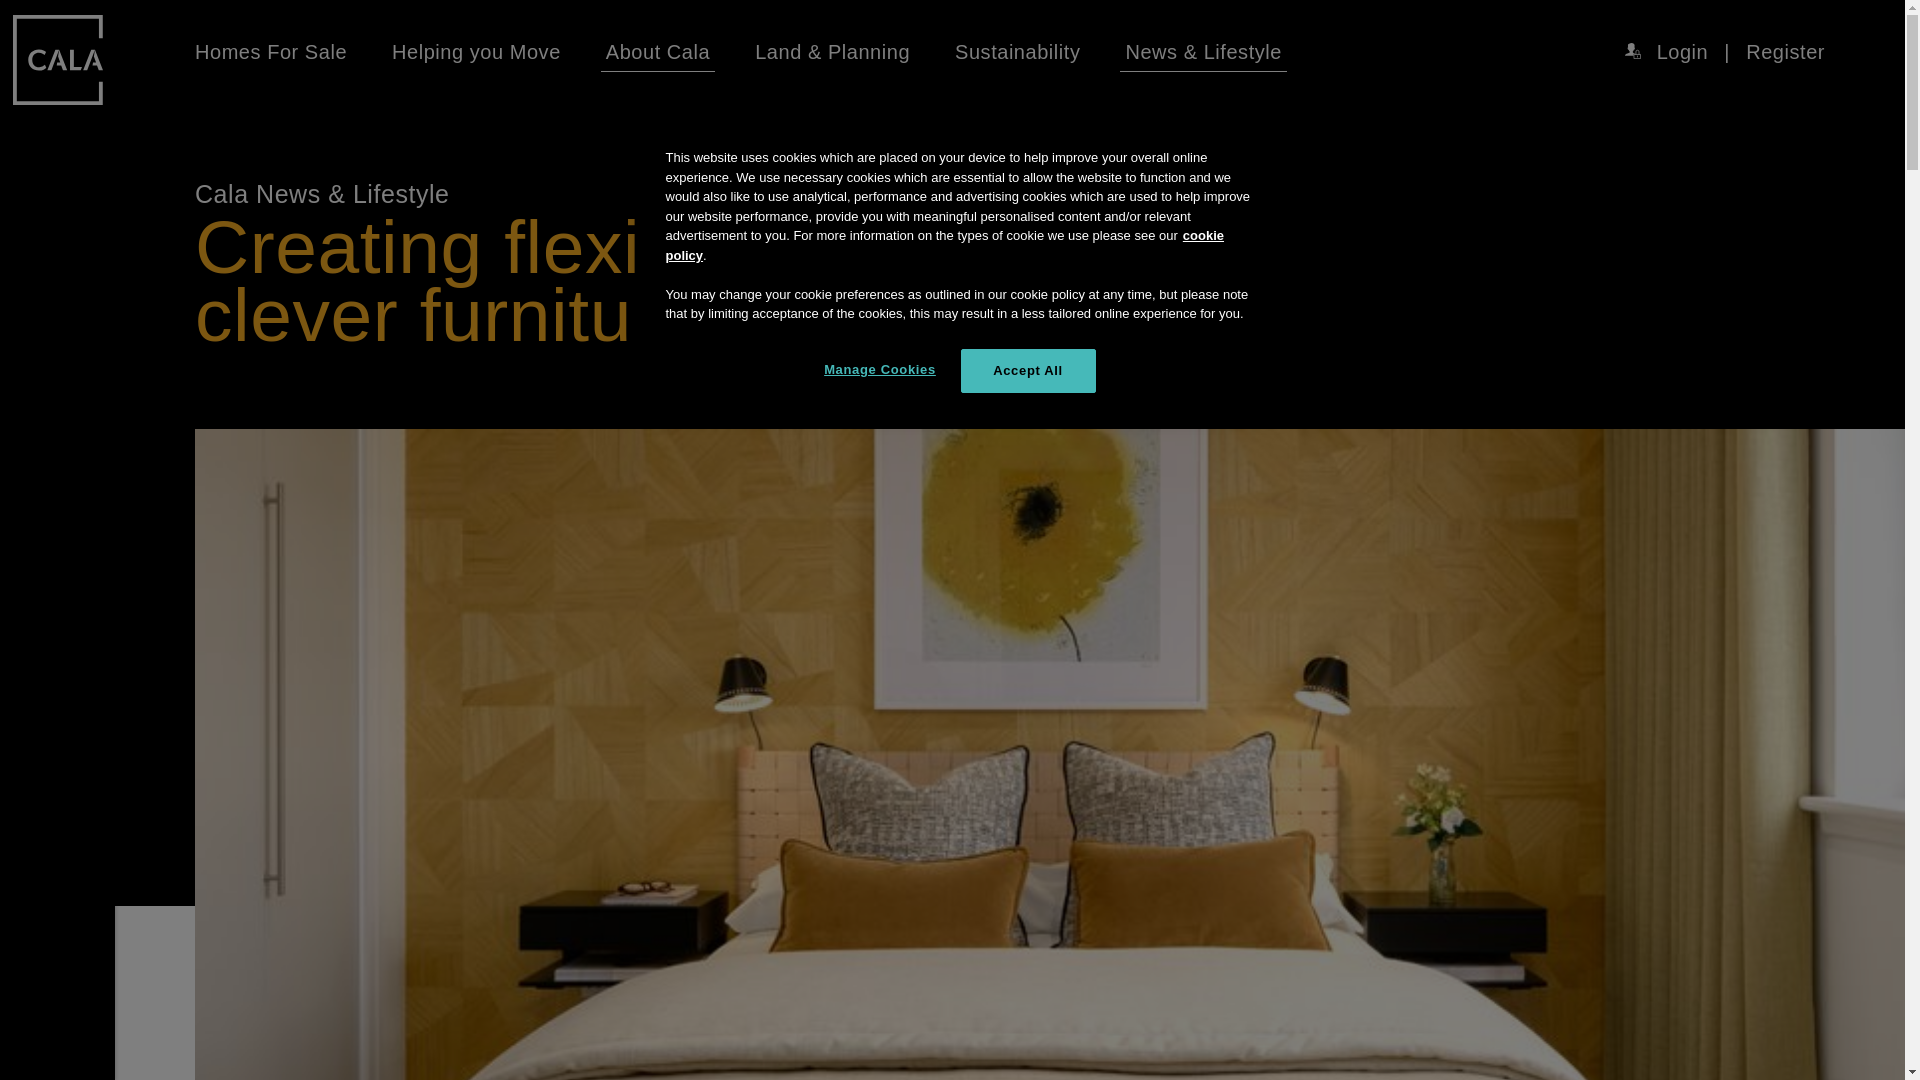 This screenshot has height=1080, width=1920. What do you see at coordinates (1674, 910) in the screenshot?
I see `Customer reviews powered by Trustpilot` at bounding box center [1674, 910].